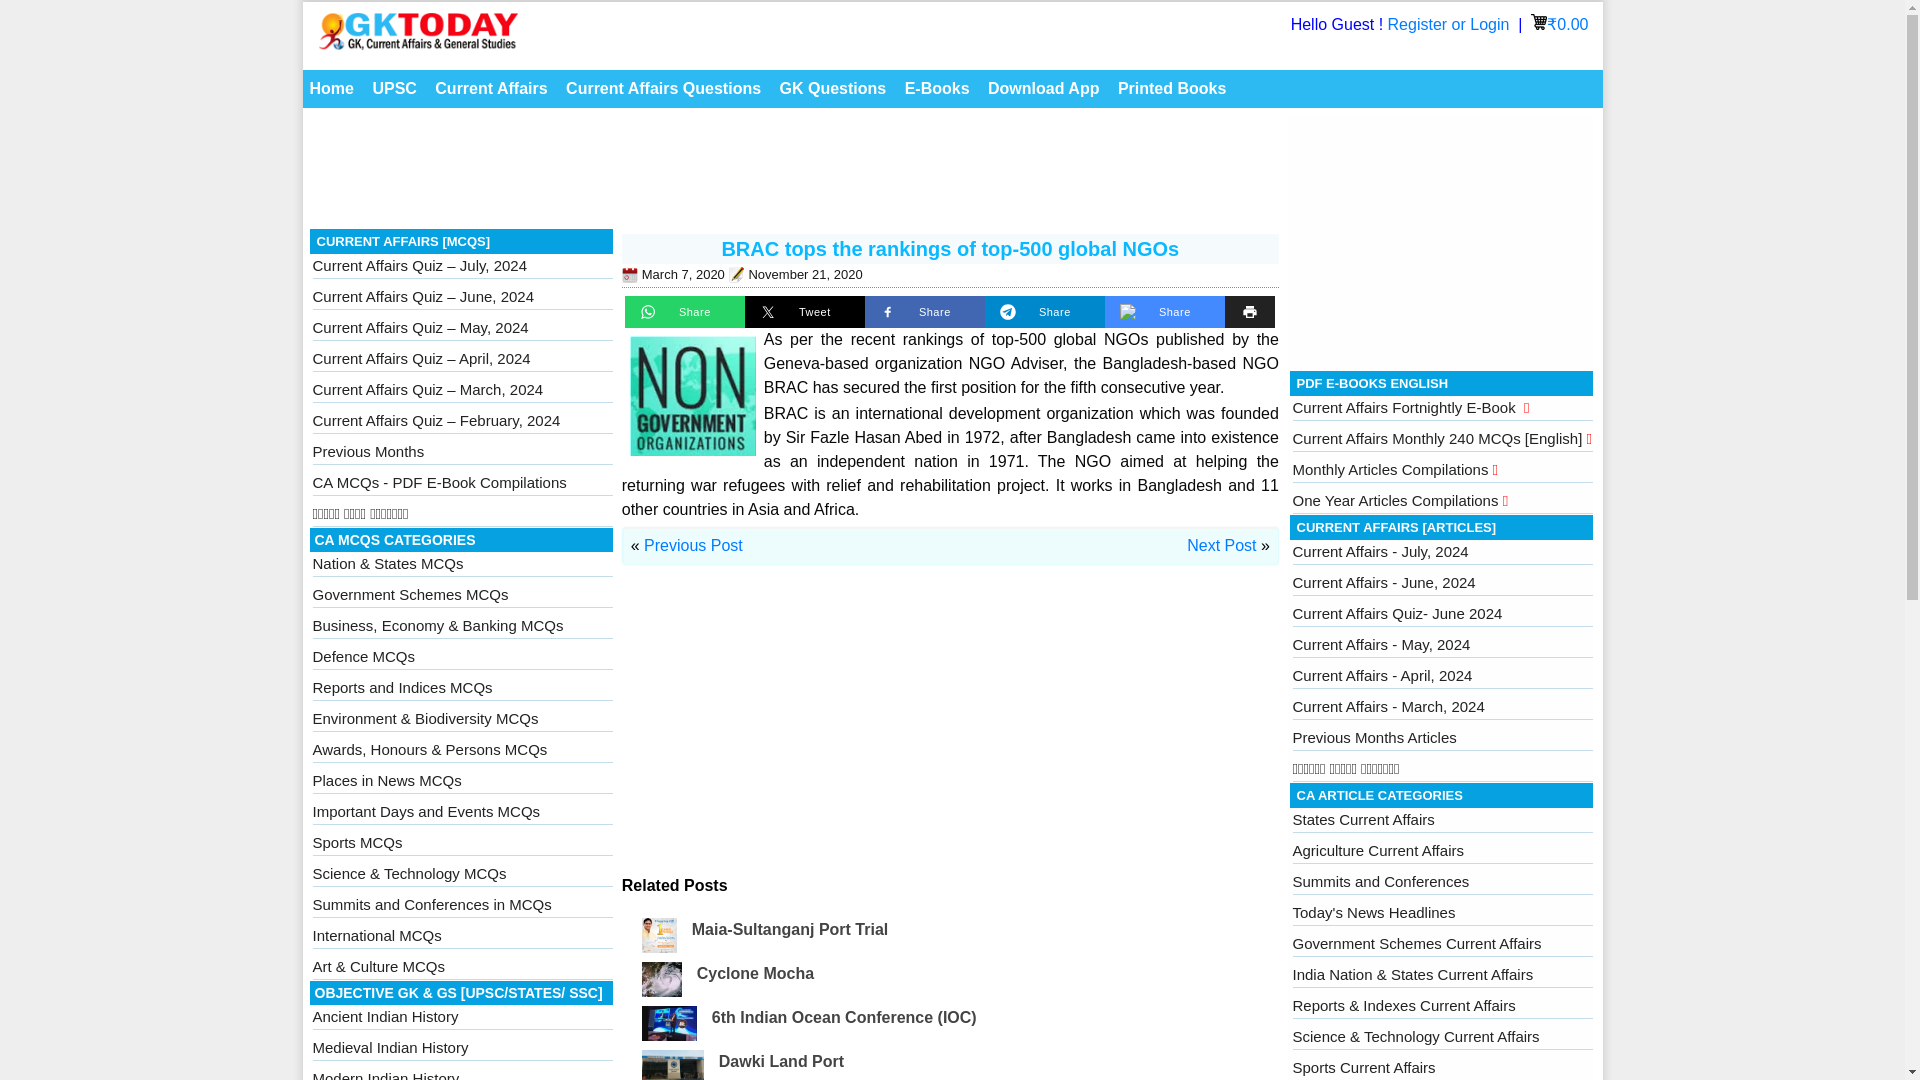 The height and width of the screenshot is (1080, 1920). Describe the element at coordinates (491, 89) in the screenshot. I see `Current Affairs` at that location.